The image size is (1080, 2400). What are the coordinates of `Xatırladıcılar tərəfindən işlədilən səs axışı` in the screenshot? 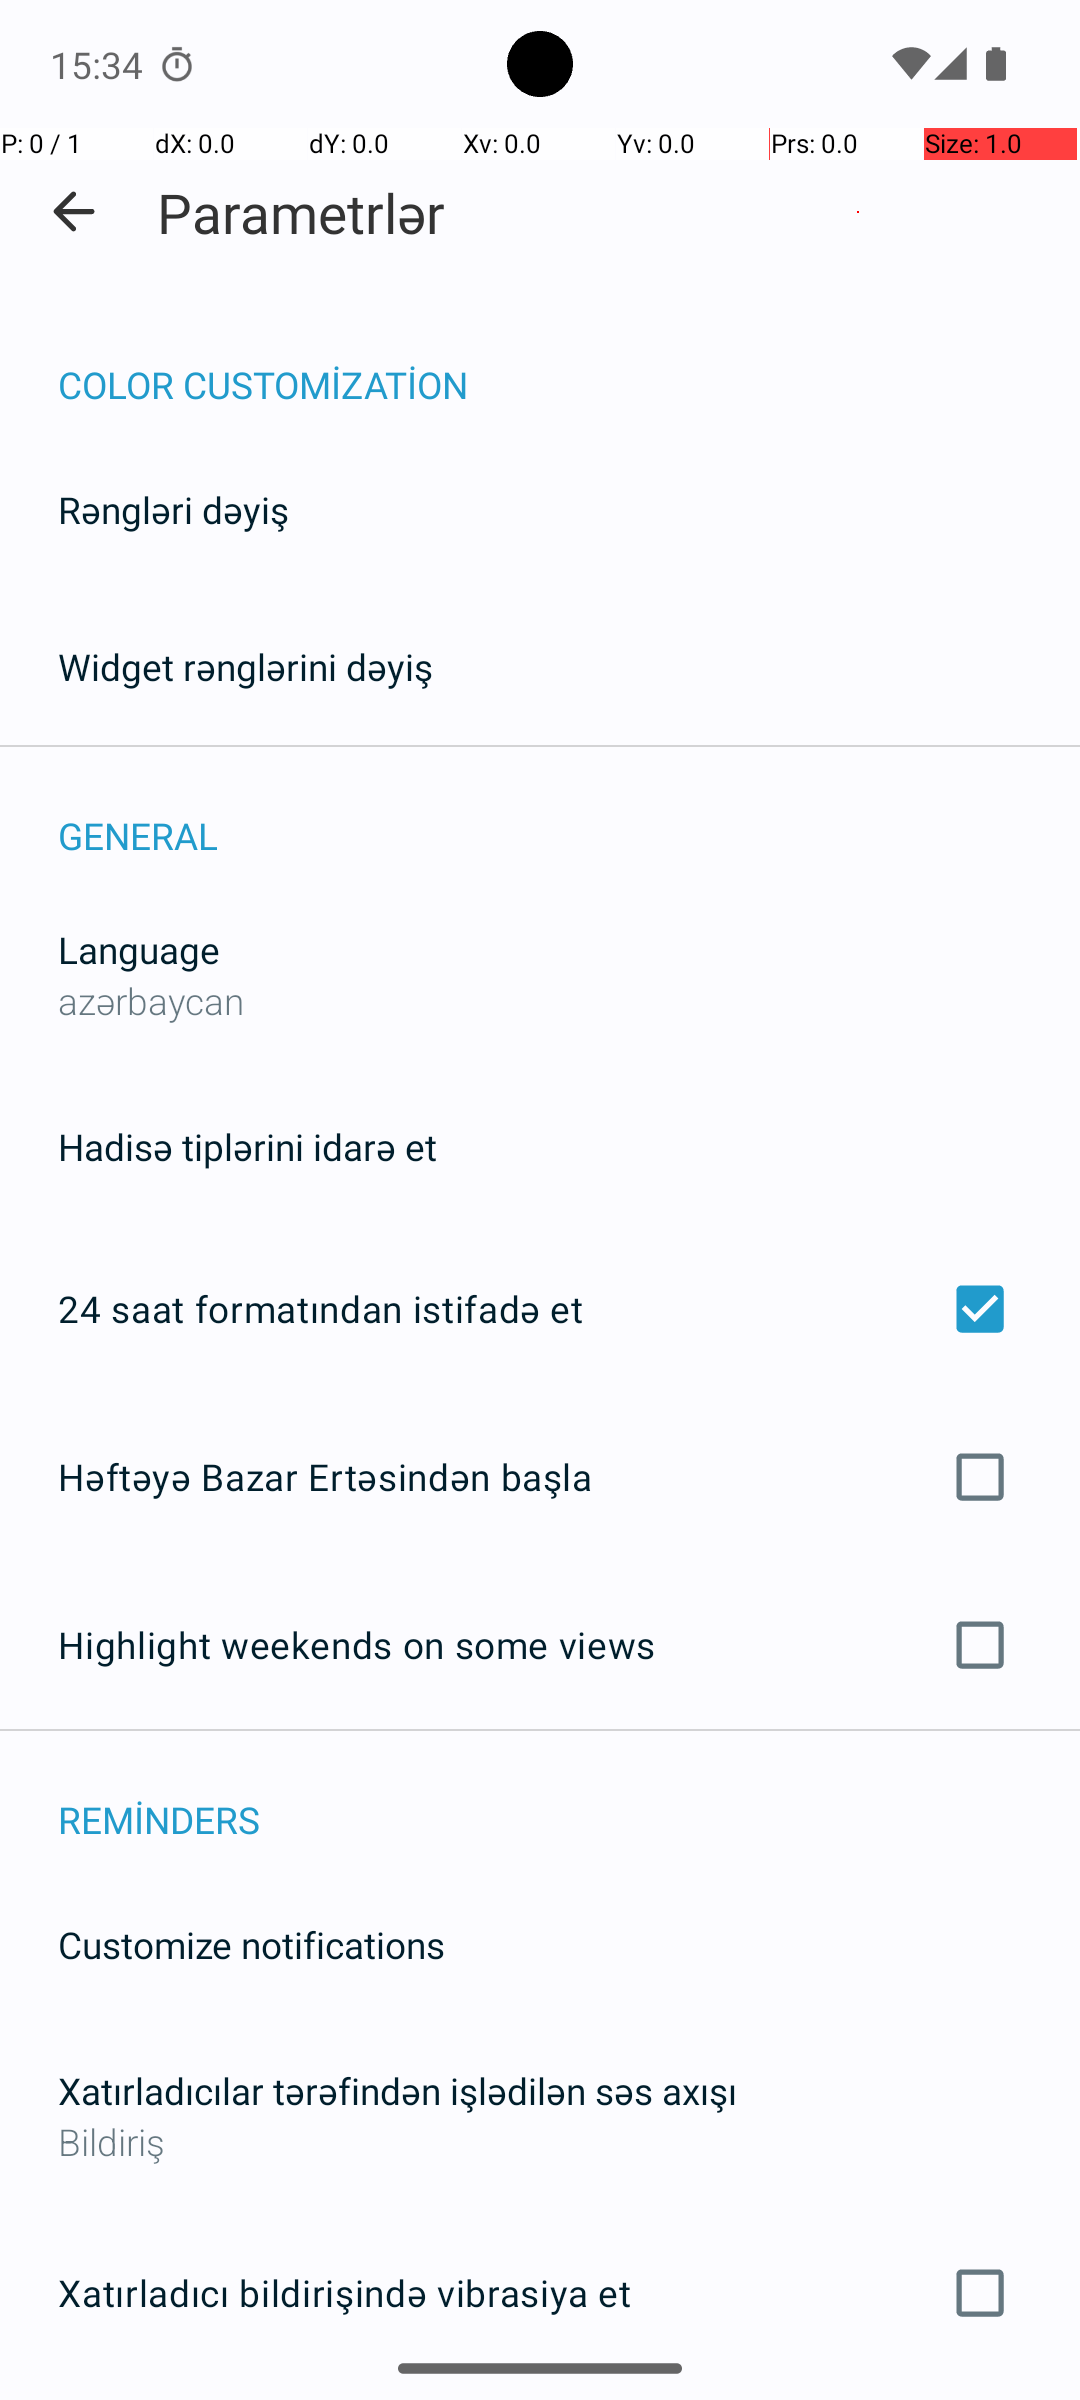 It's located at (398, 2090).